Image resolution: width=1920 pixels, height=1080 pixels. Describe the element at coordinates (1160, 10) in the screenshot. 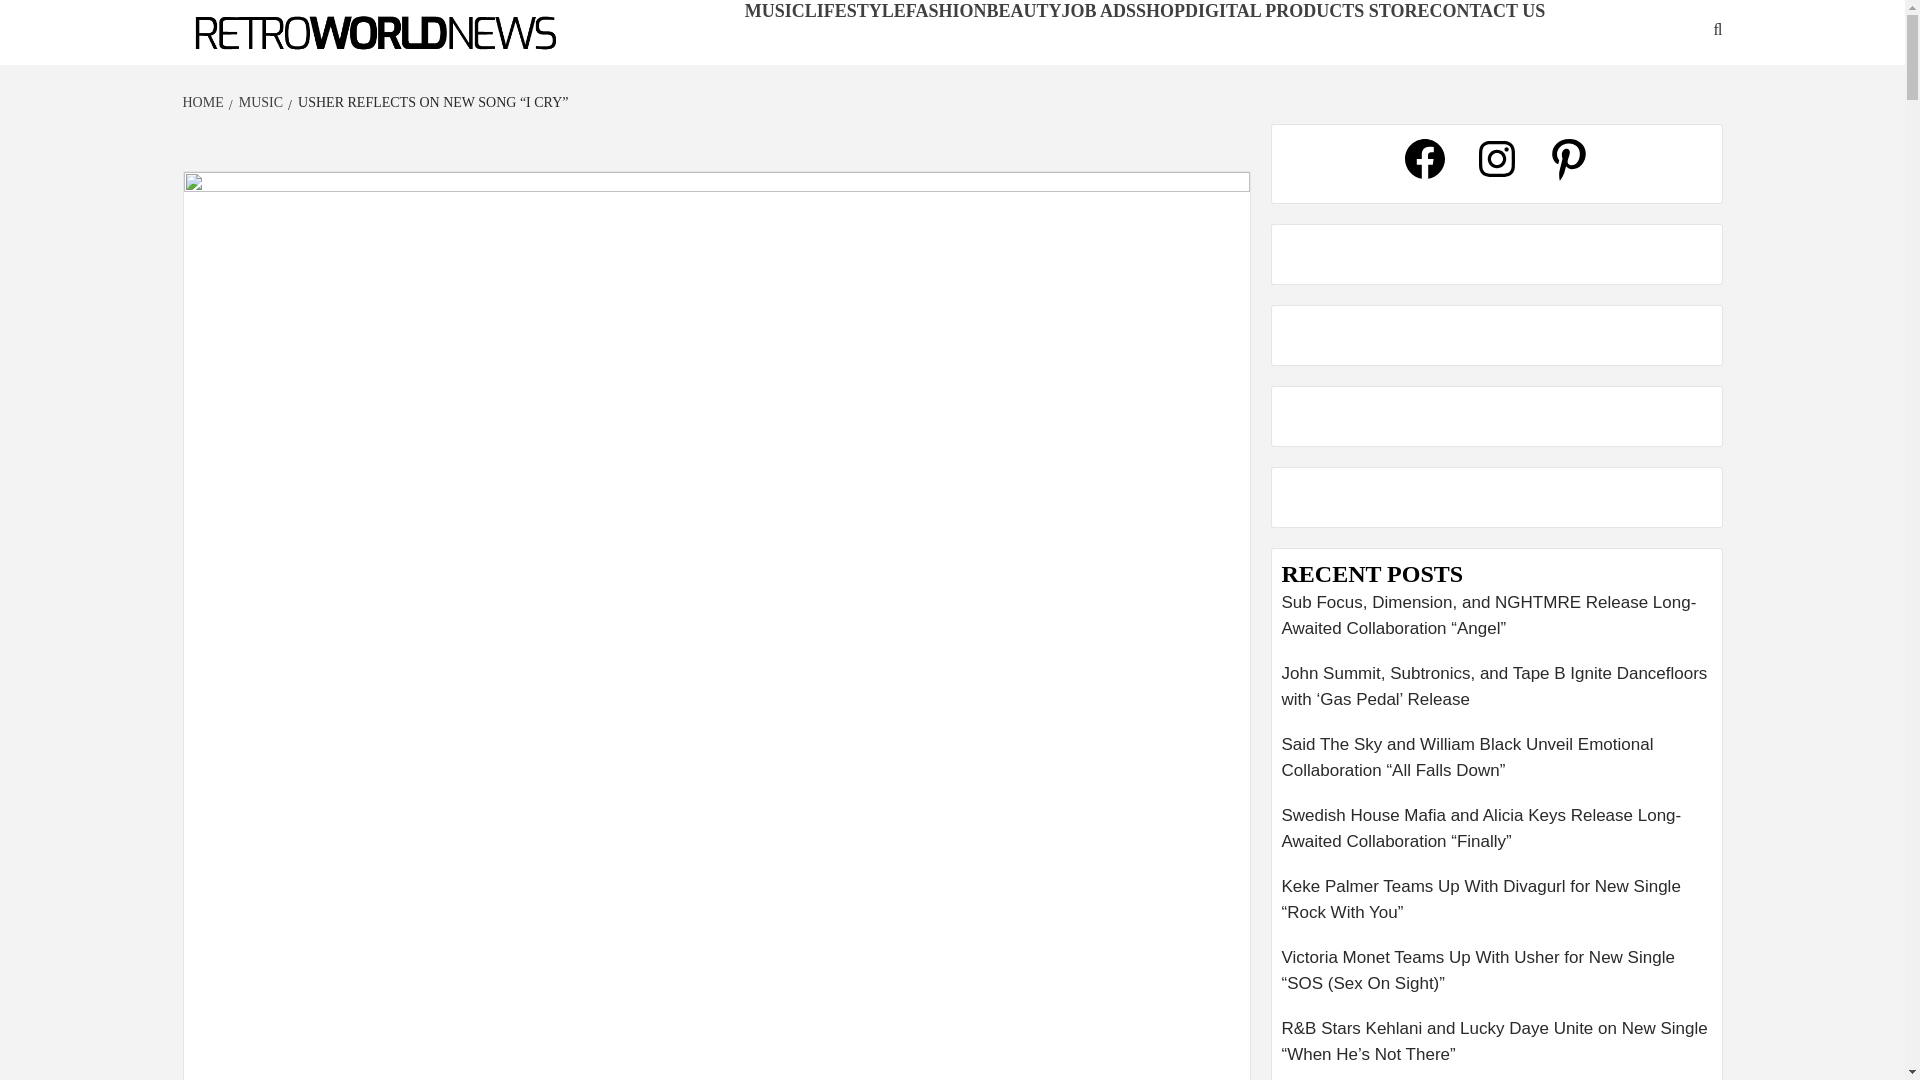

I see `SHOP` at that location.